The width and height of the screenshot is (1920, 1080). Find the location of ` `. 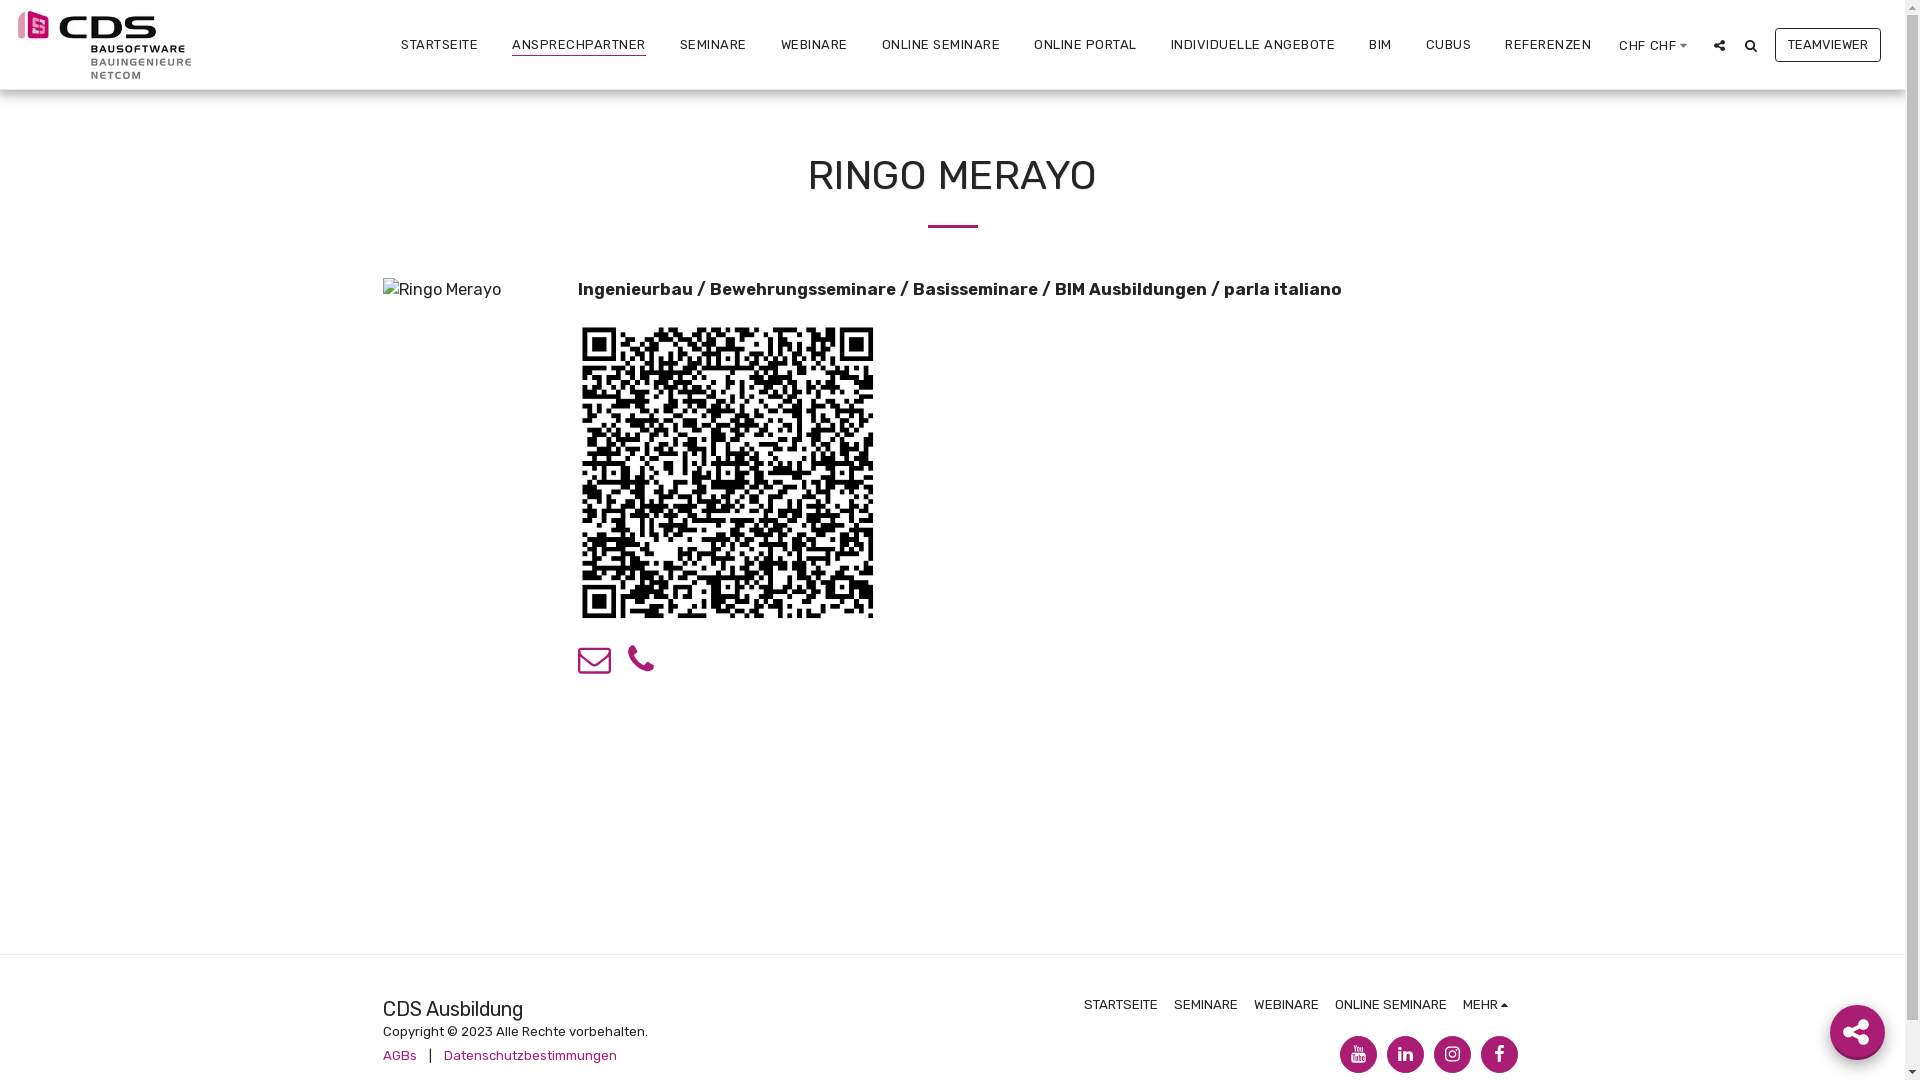

  is located at coordinates (594, 666).